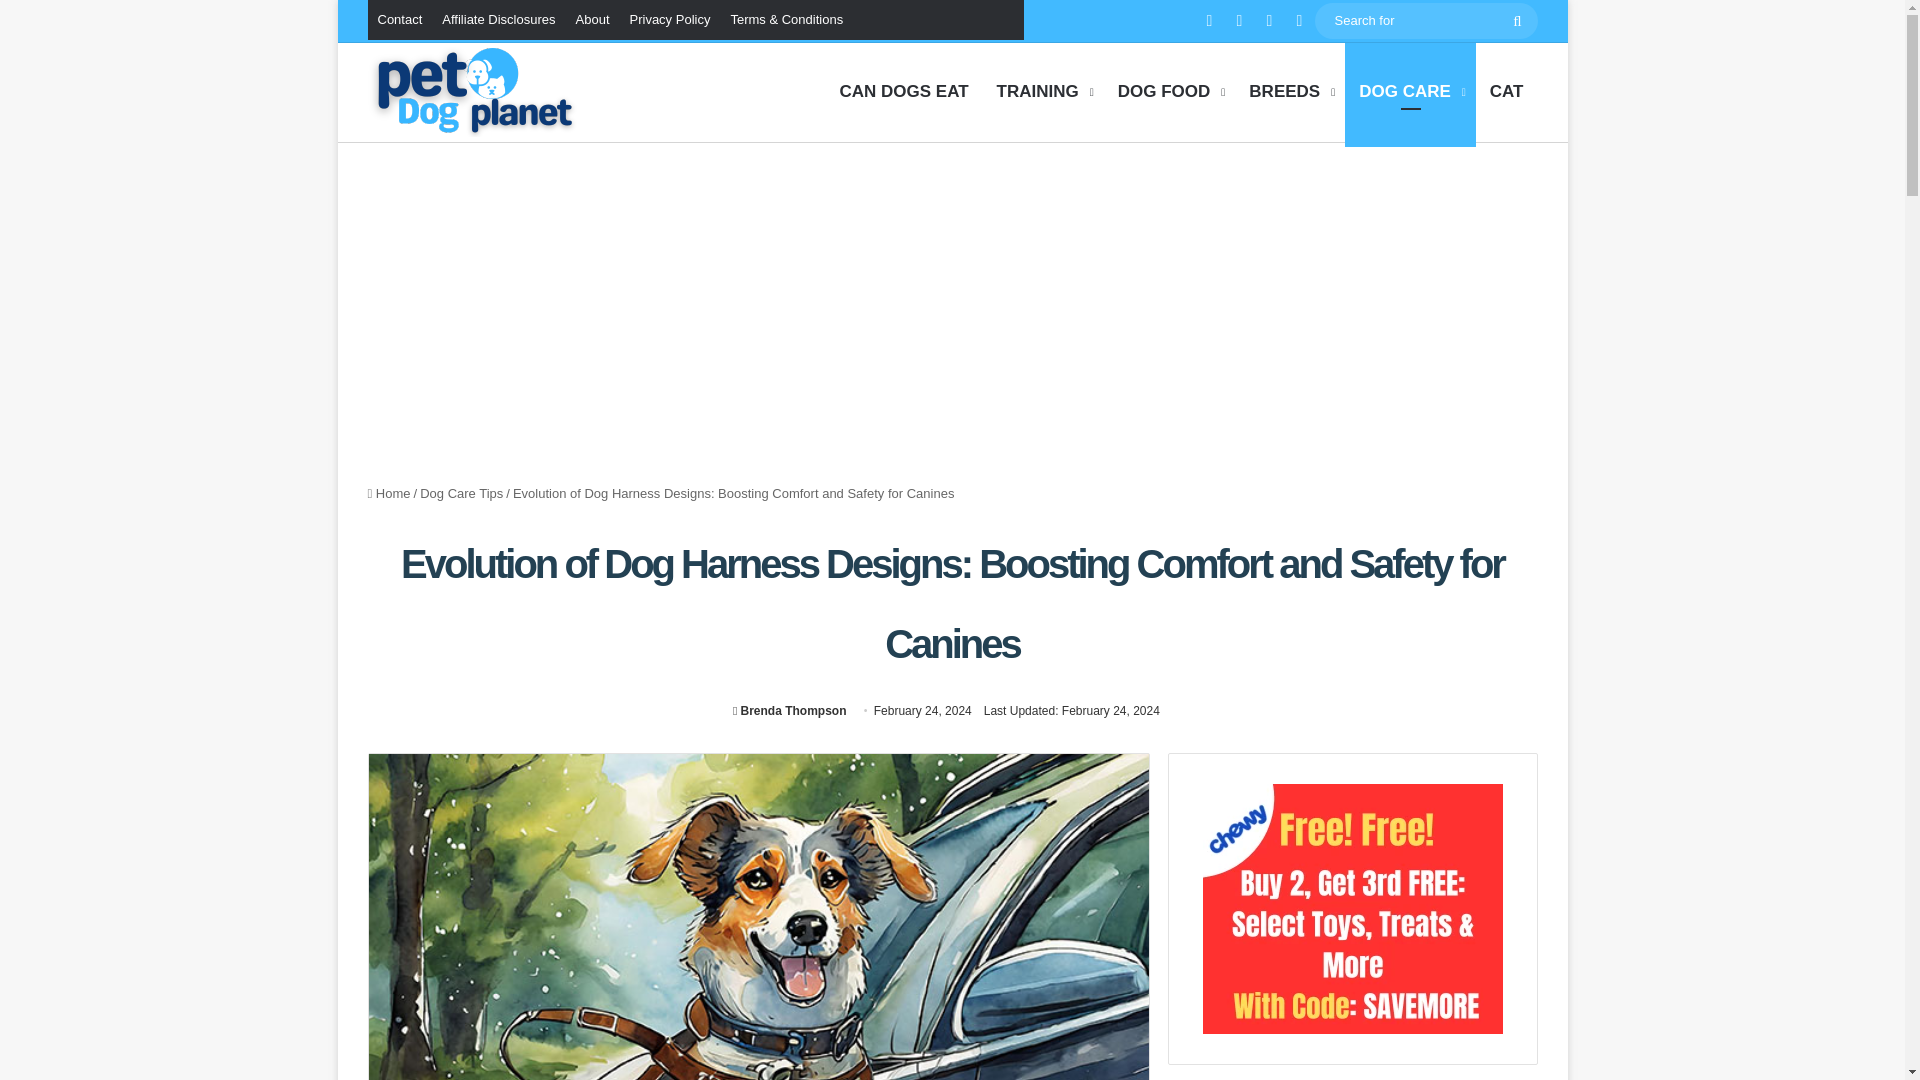 Image resolution: width=1920 pixels, height=1080 pixels. Describe the element at coordinates (670, 20) in the screenshot. I see `Privacy Policy` at that location.